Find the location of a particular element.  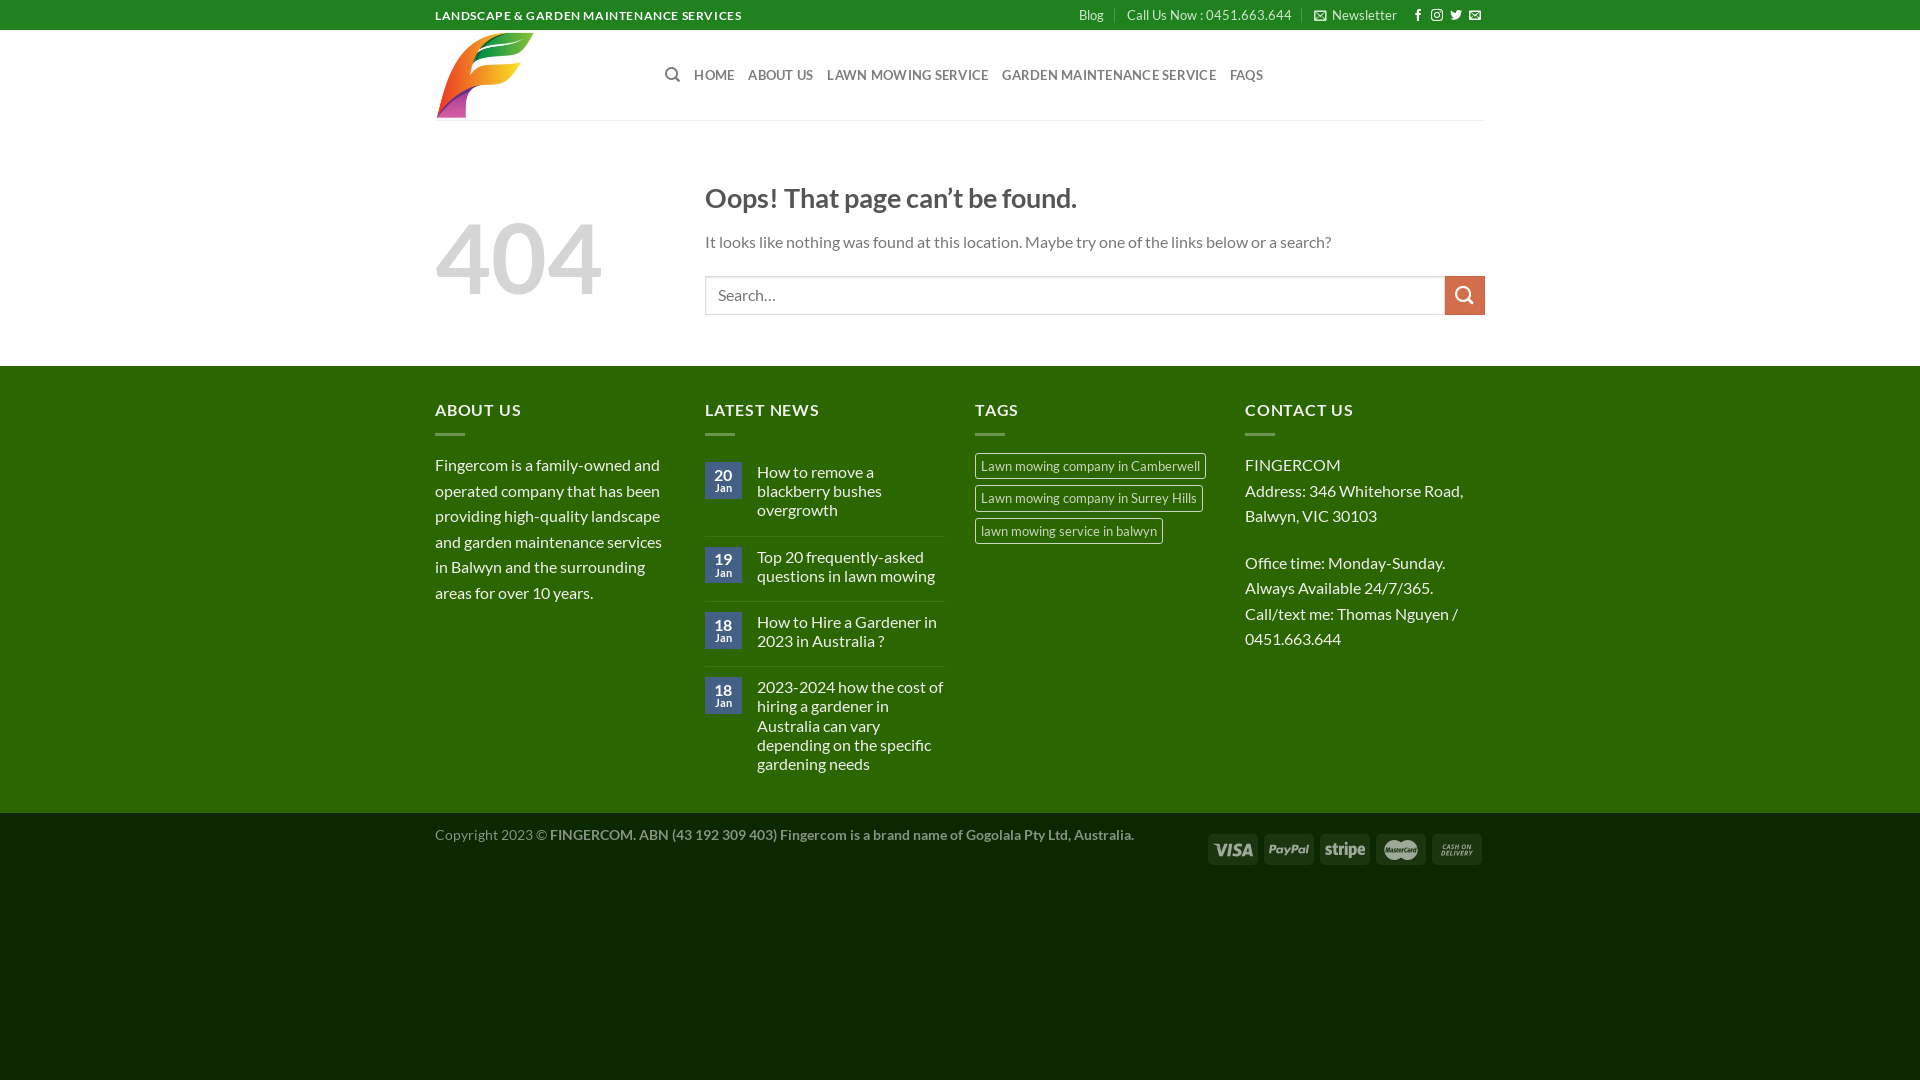

Call Us Now : 0451.663.644 is located at coordinates (1210, 15).